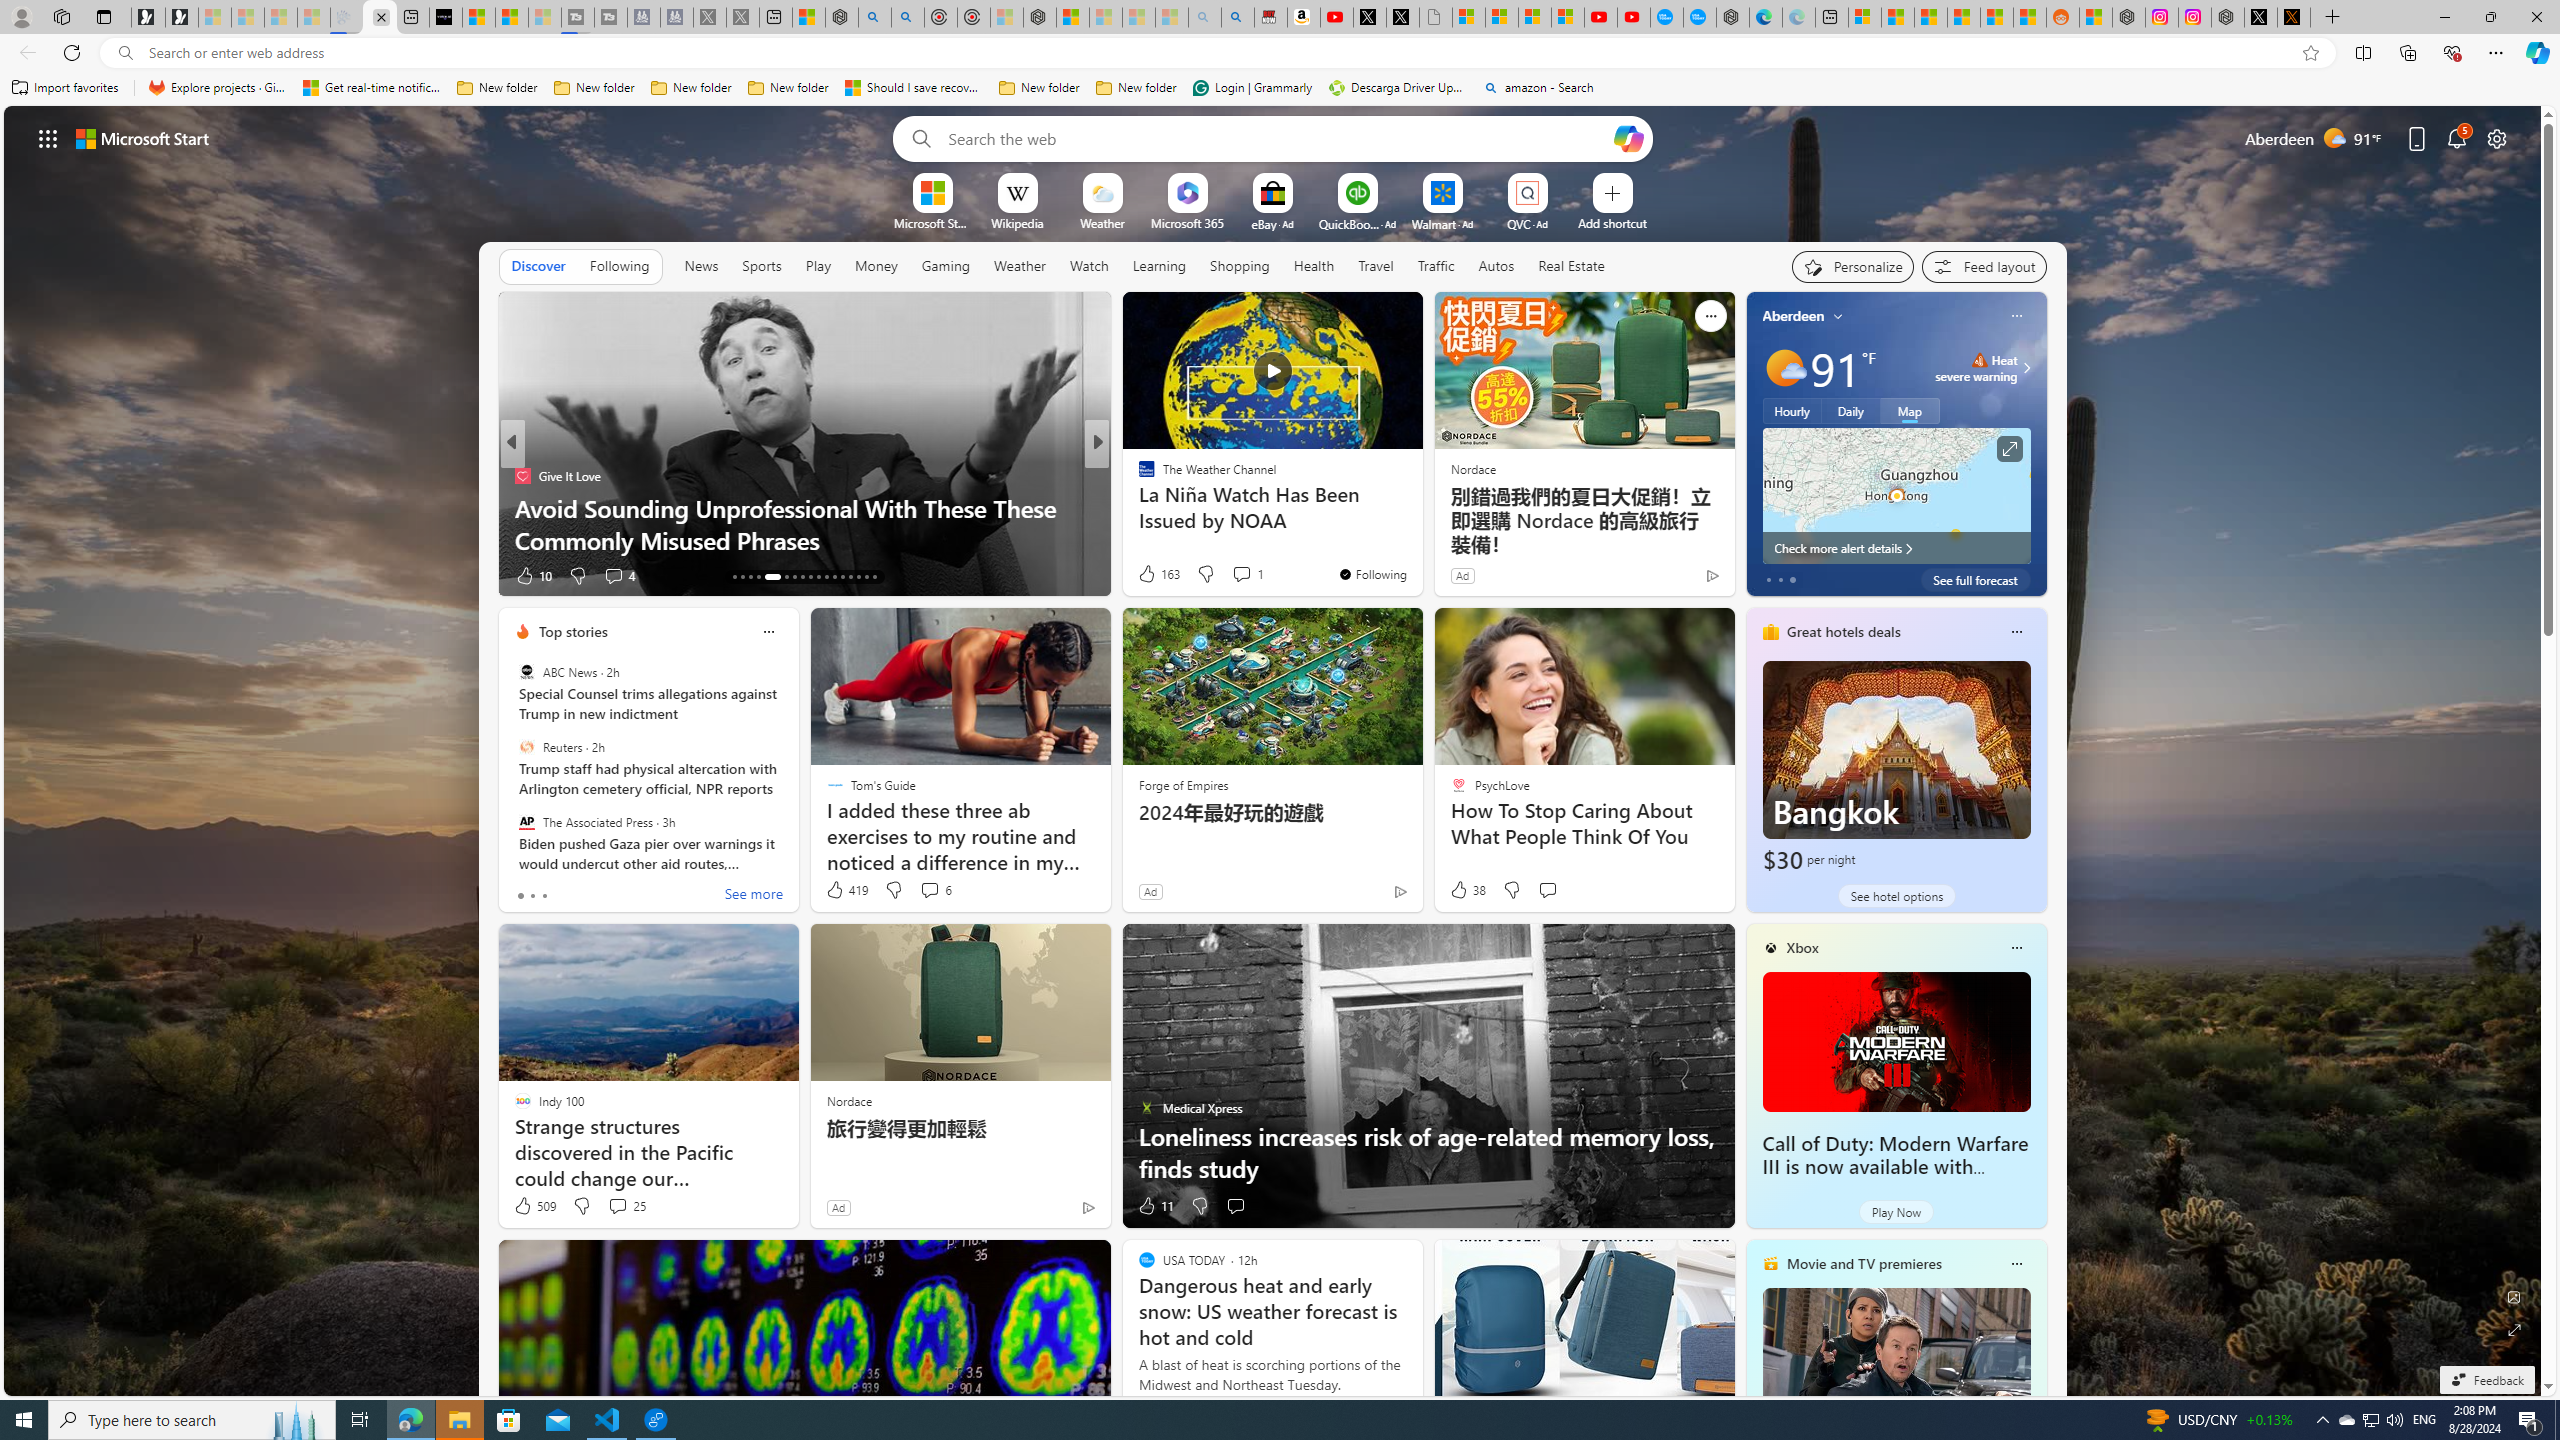 Image resolution: width=2560 pixels, height=1440 pixels. Describe the element at coordinates (1240, 265) in the screenshot. I see `Shopping` at that location.